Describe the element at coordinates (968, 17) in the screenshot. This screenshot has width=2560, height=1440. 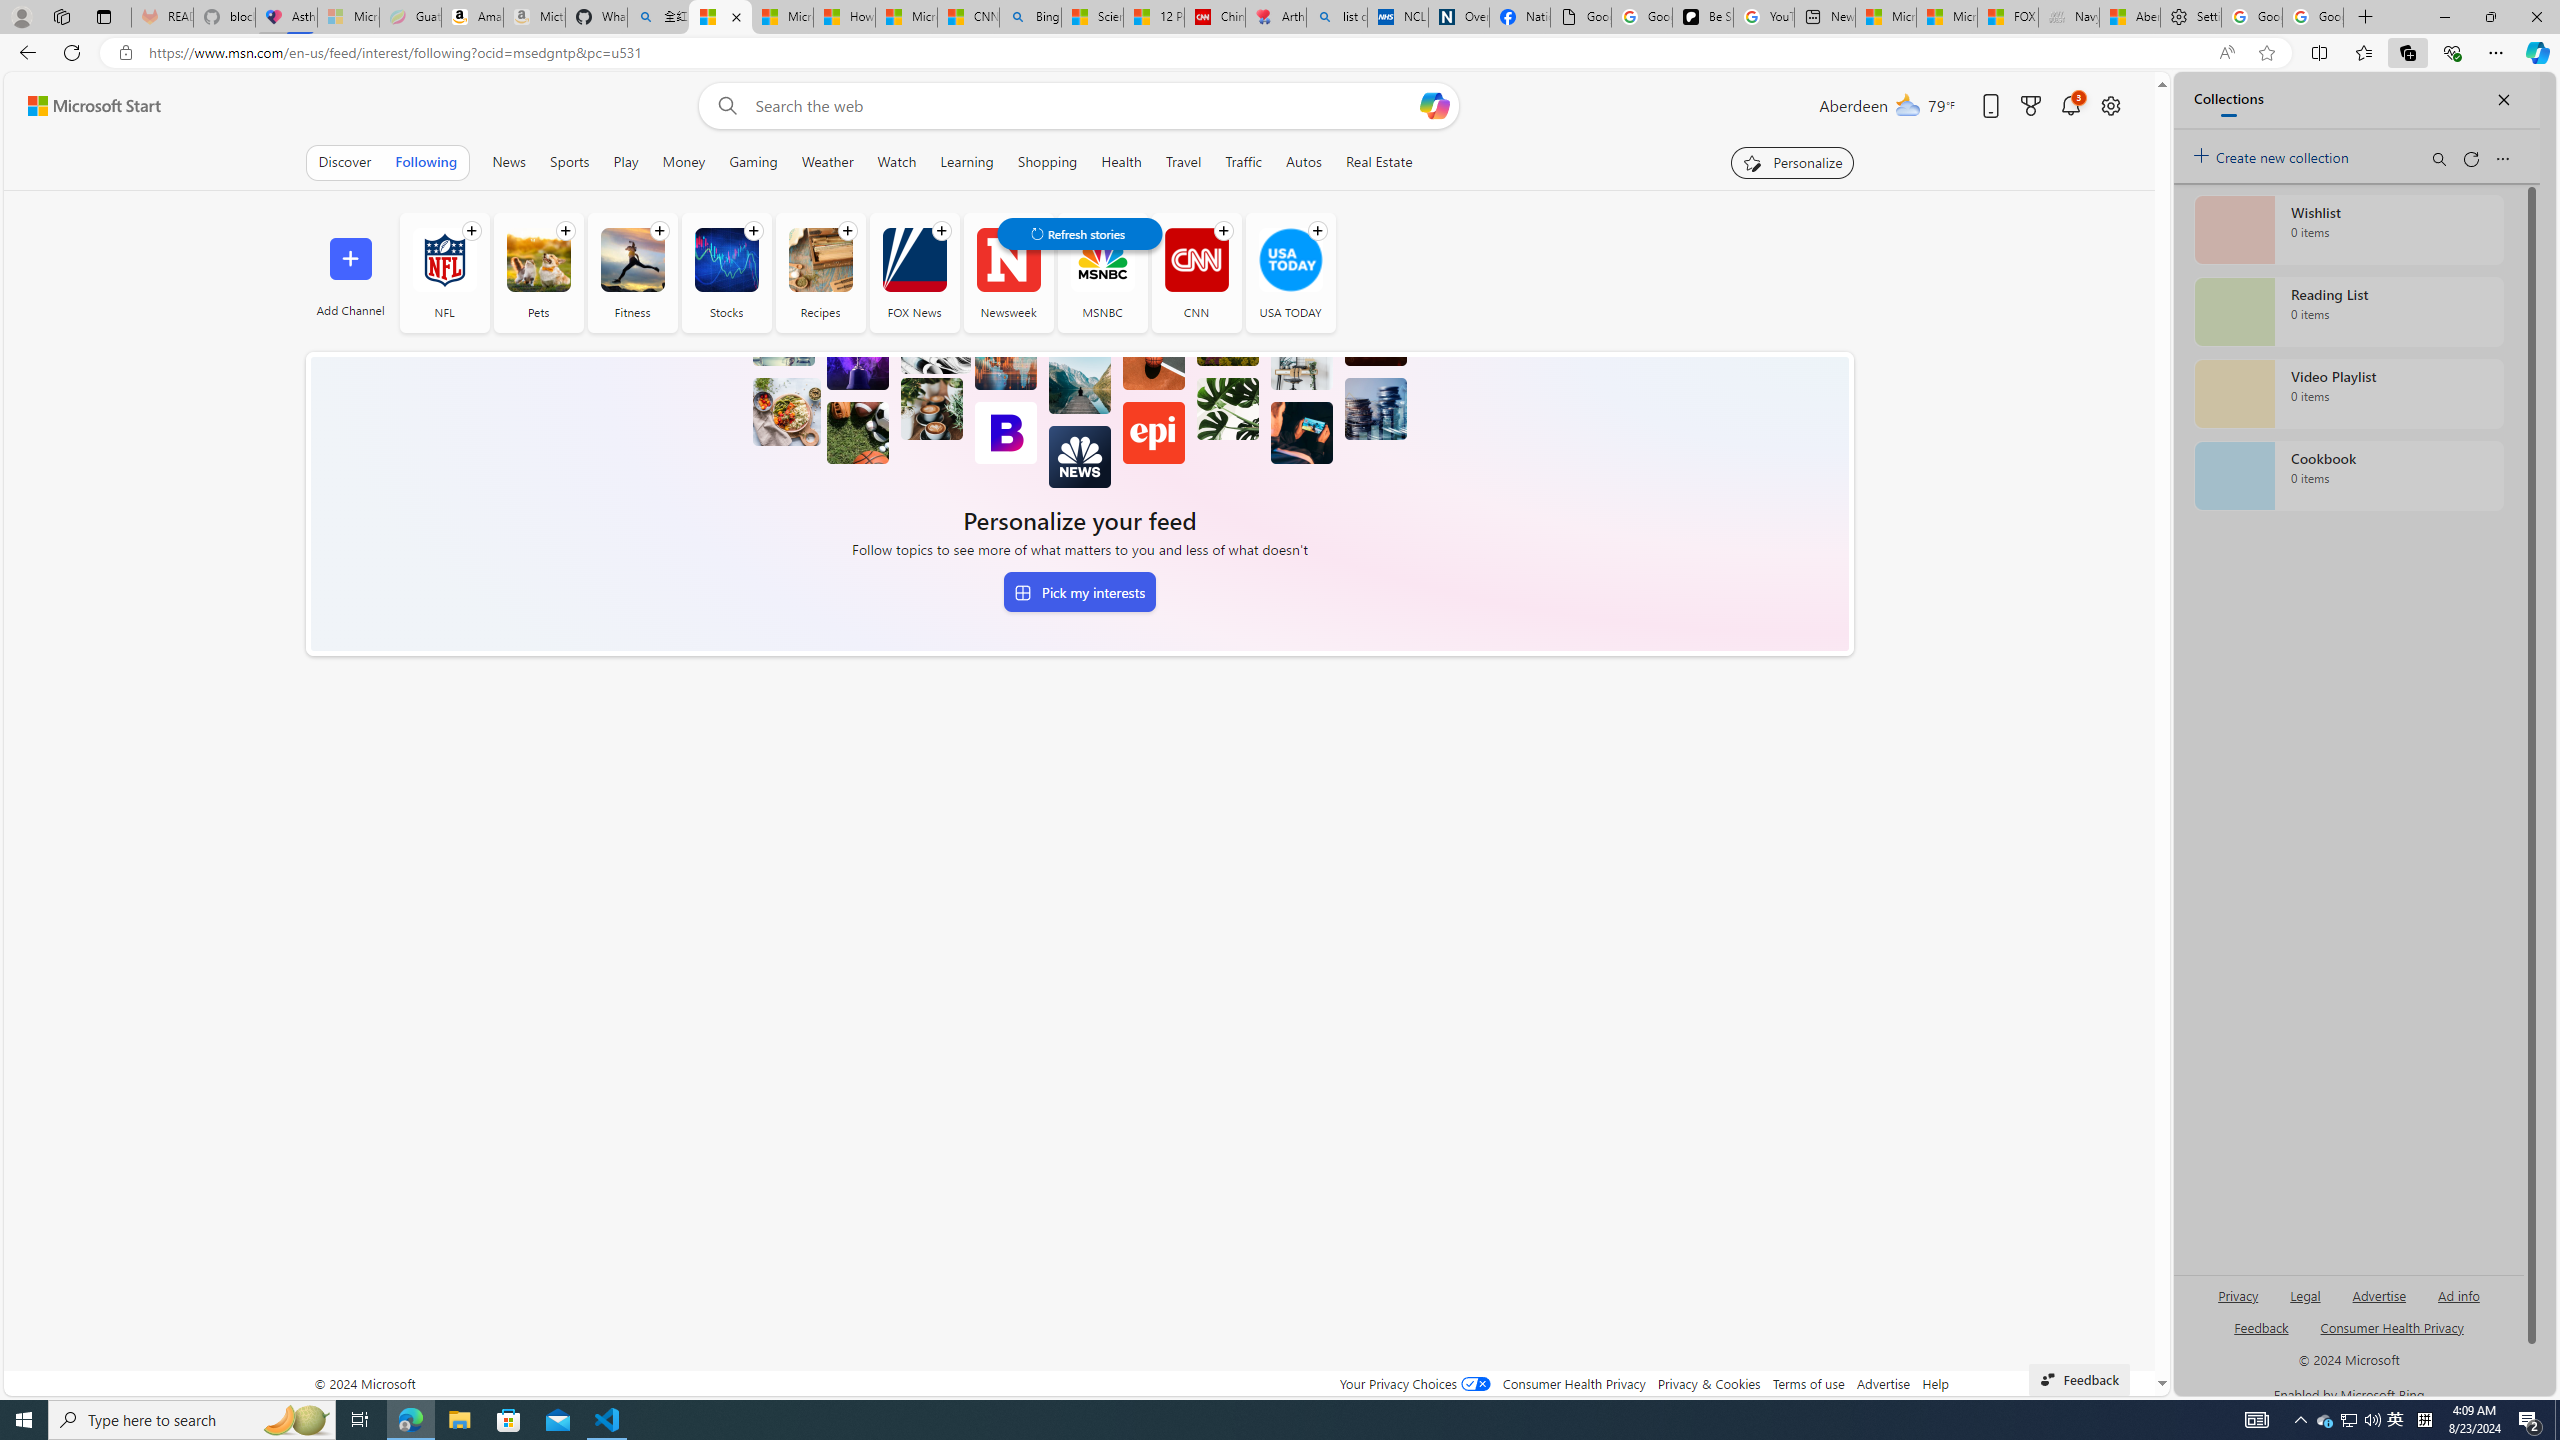
I see `CNN - MSN` at that location.